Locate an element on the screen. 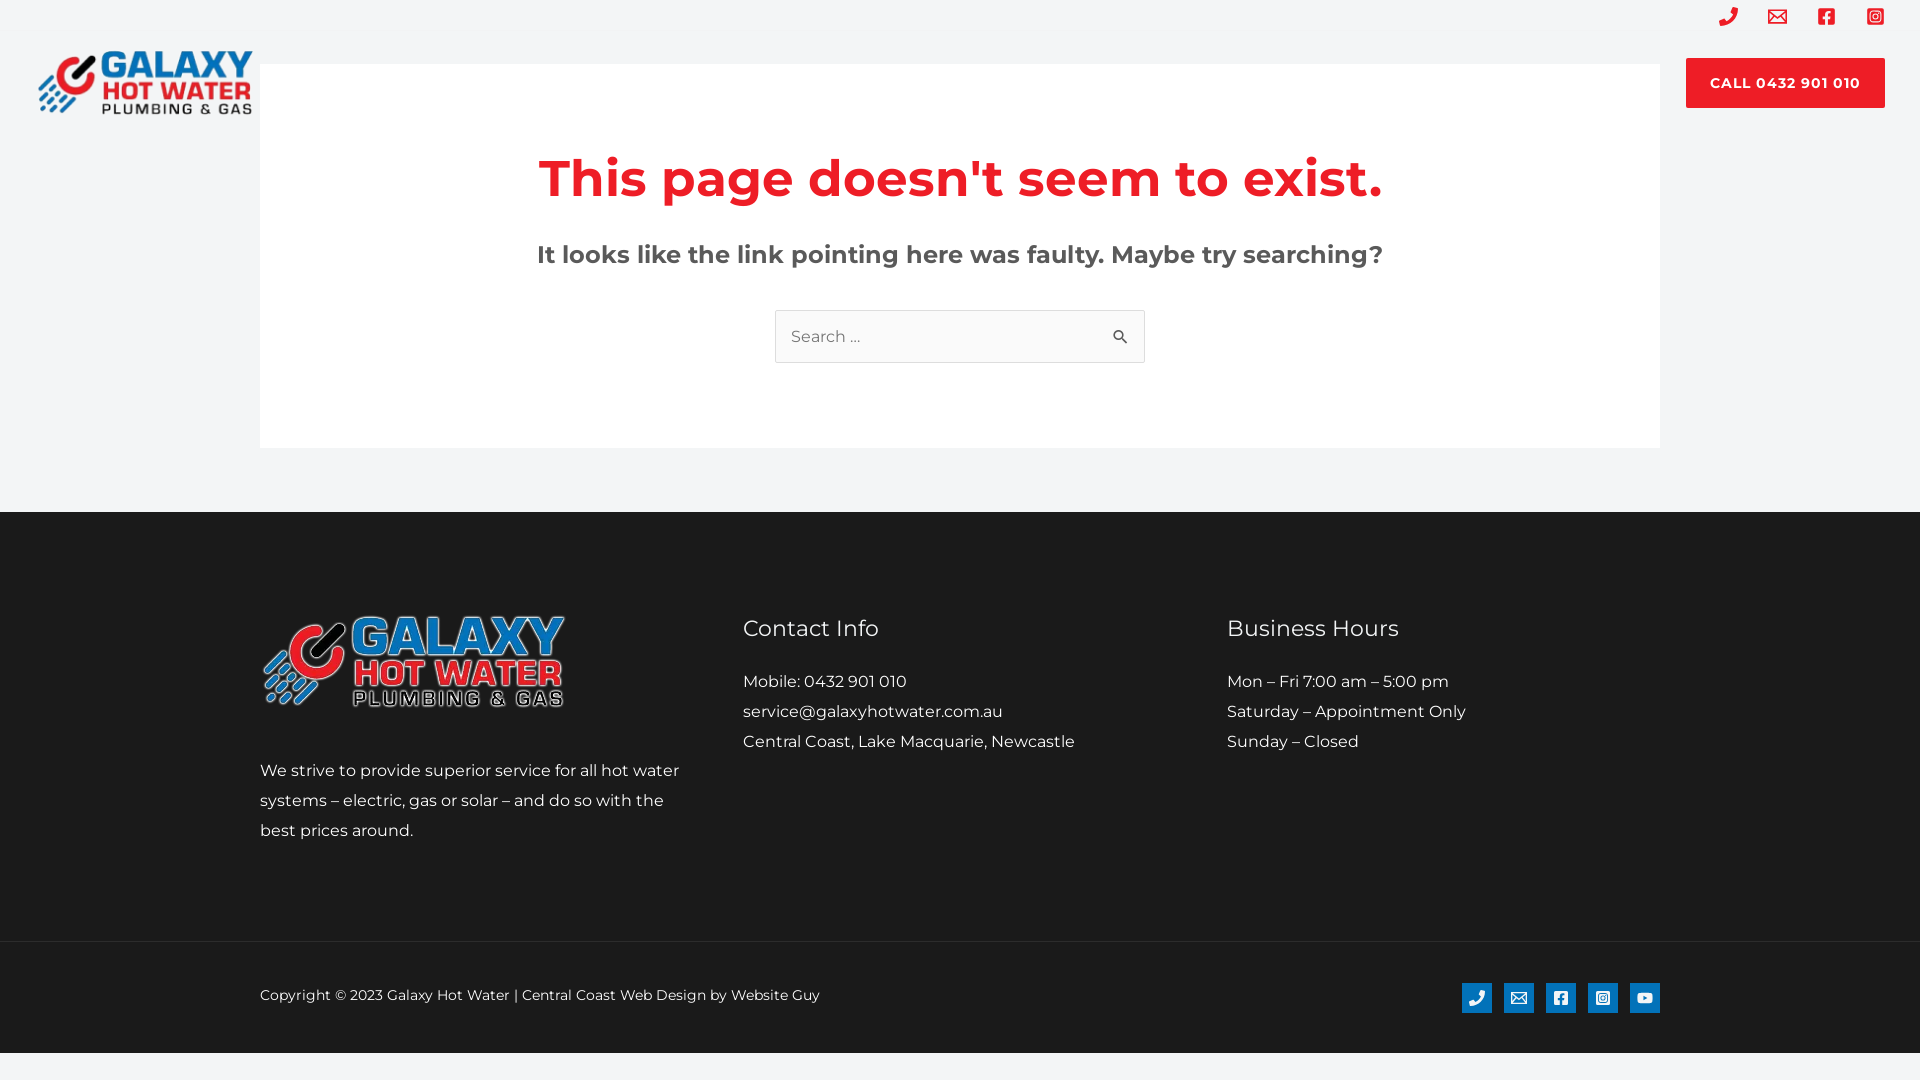 This screenshot has height=1080, width=1920. Central Coast, Lake Macquarie, Newcastle is located at coordinates (909, 742).